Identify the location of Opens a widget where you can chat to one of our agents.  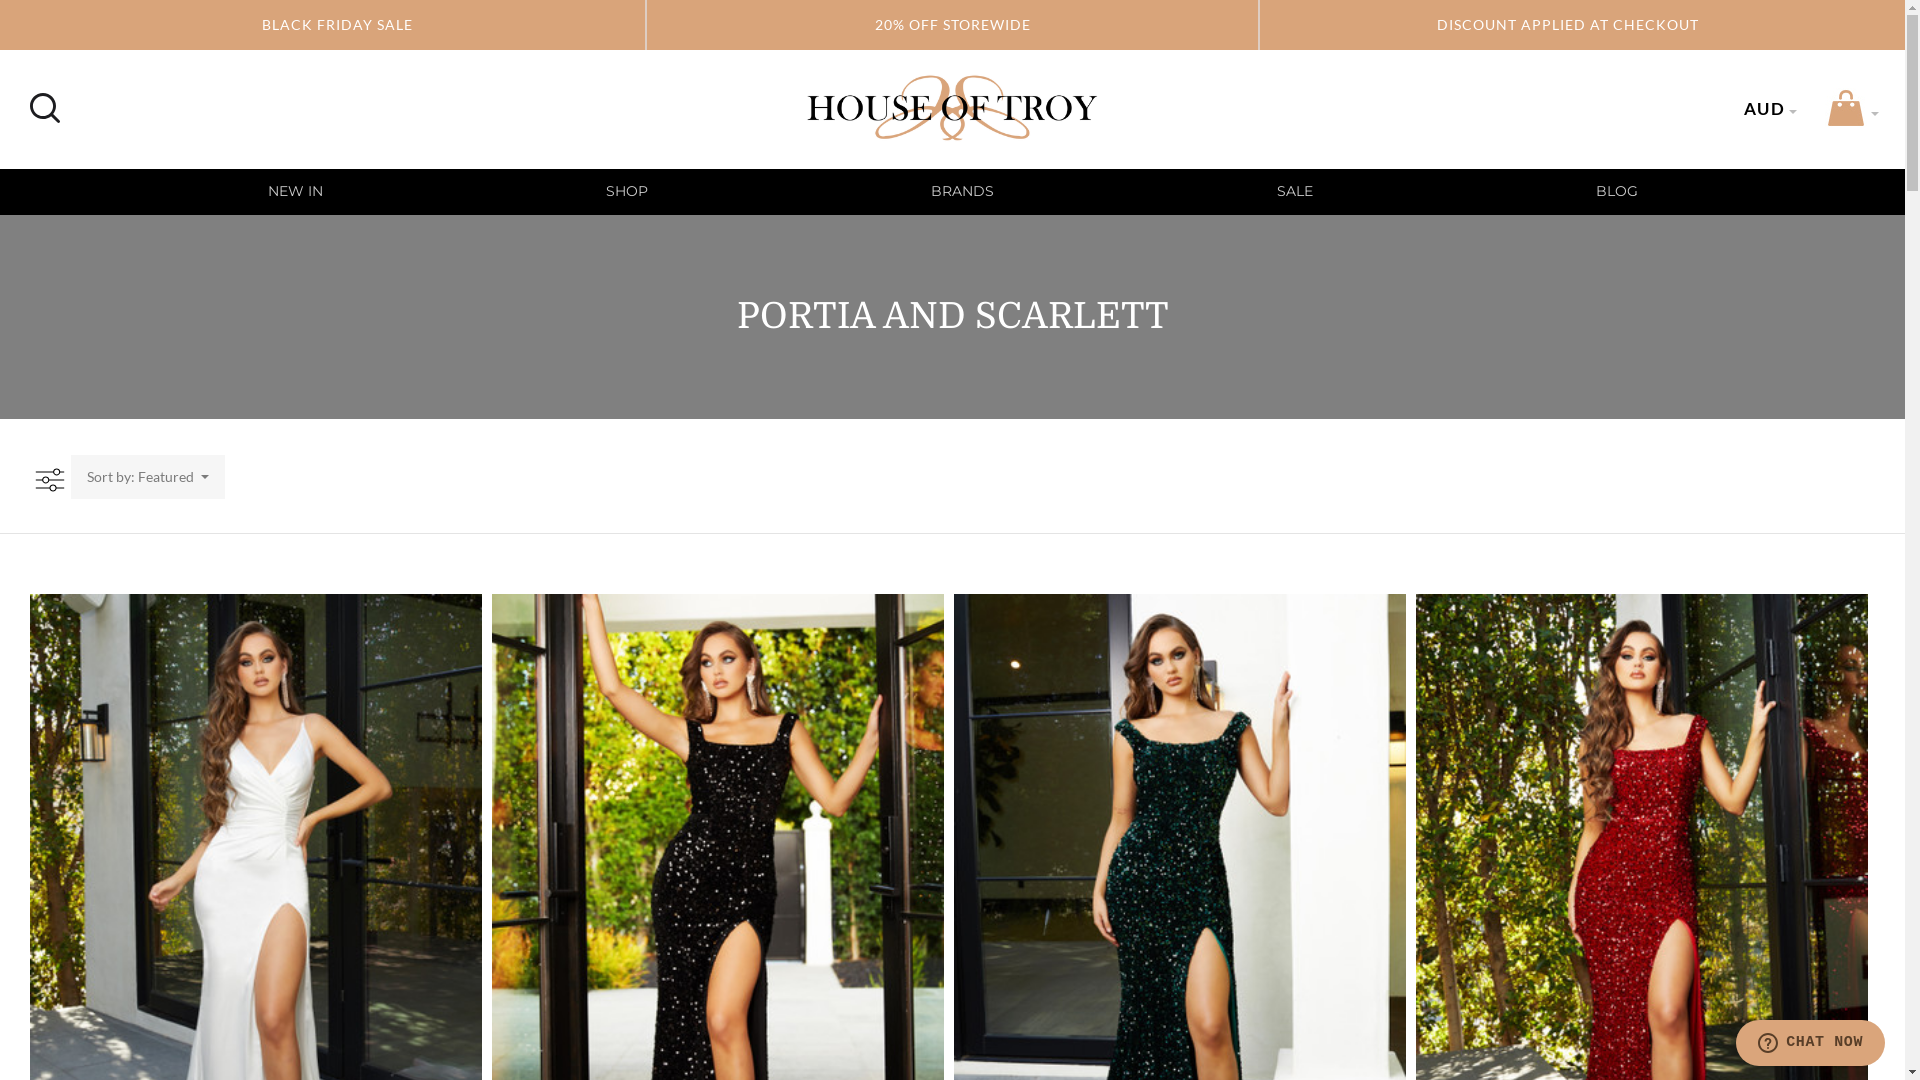
(1810, 1045).